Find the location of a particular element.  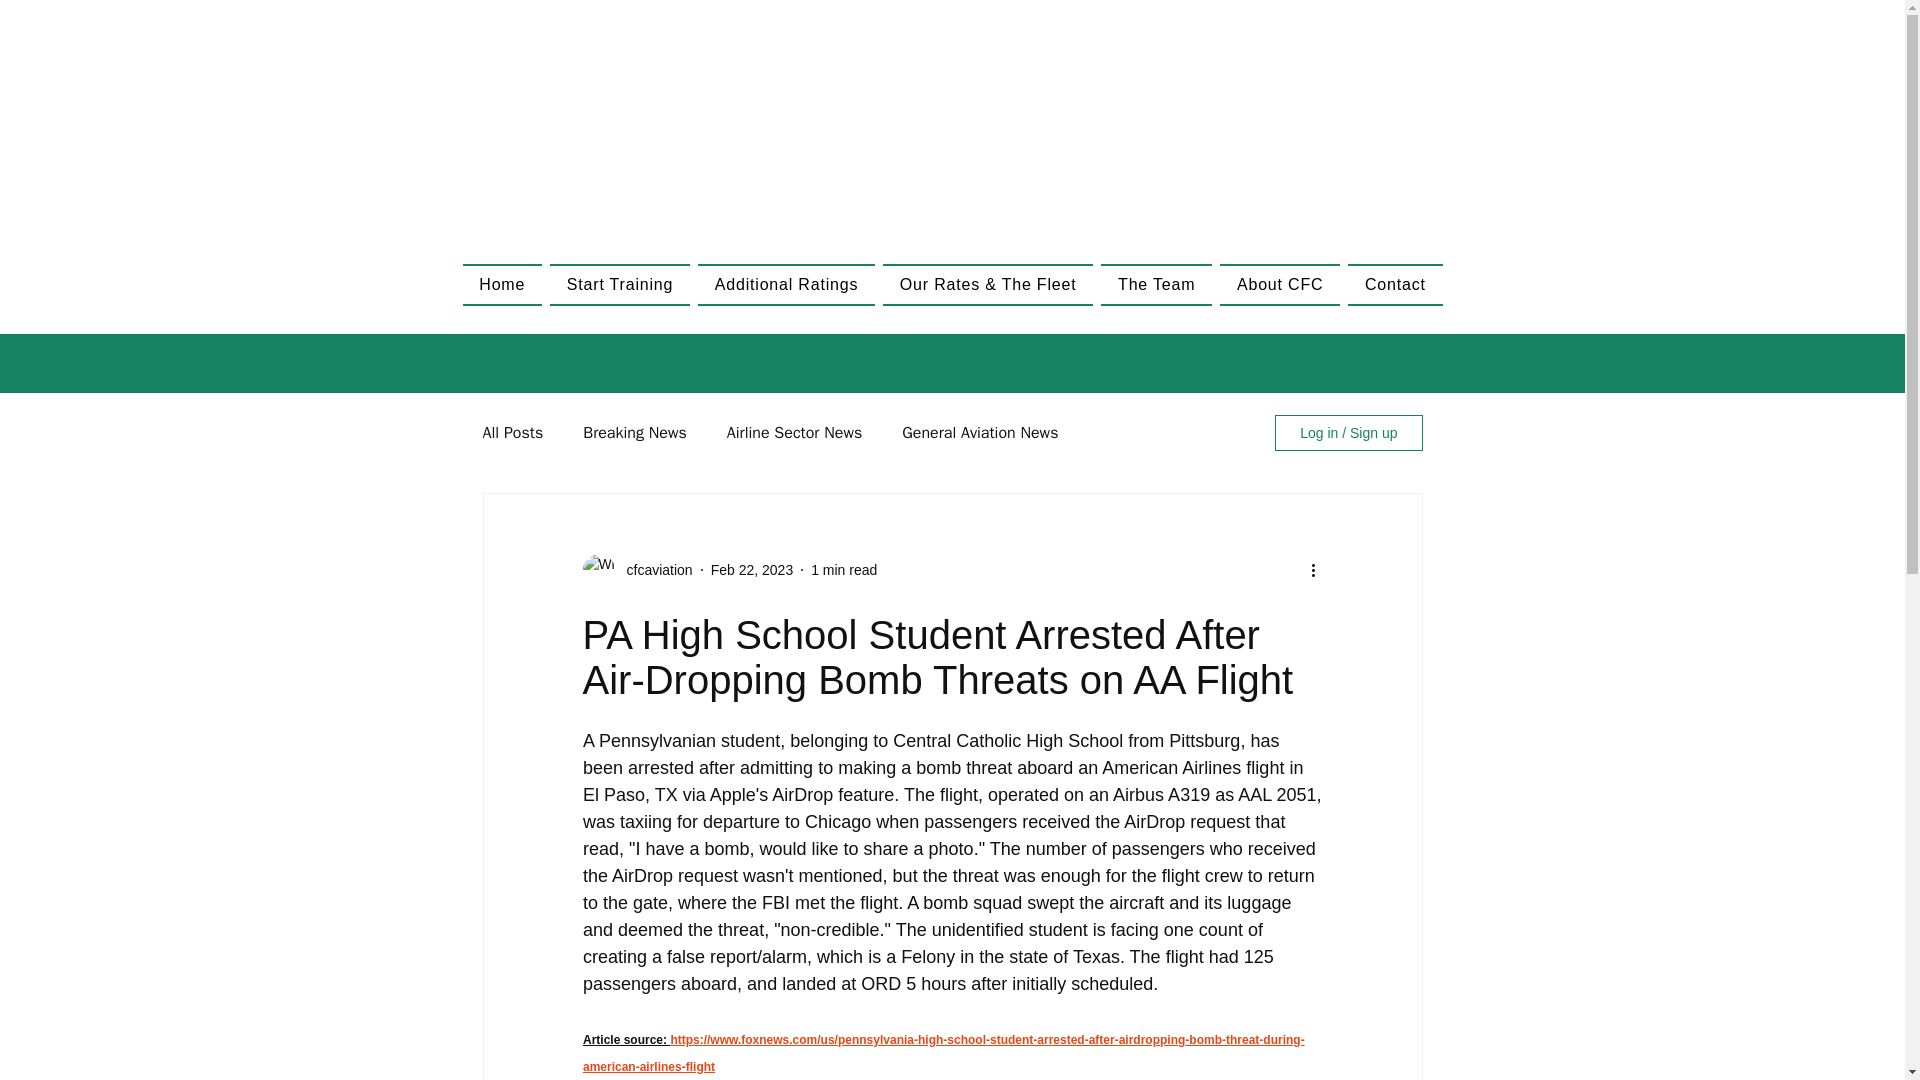

cfcaviation is located at coordinates (652, 570).